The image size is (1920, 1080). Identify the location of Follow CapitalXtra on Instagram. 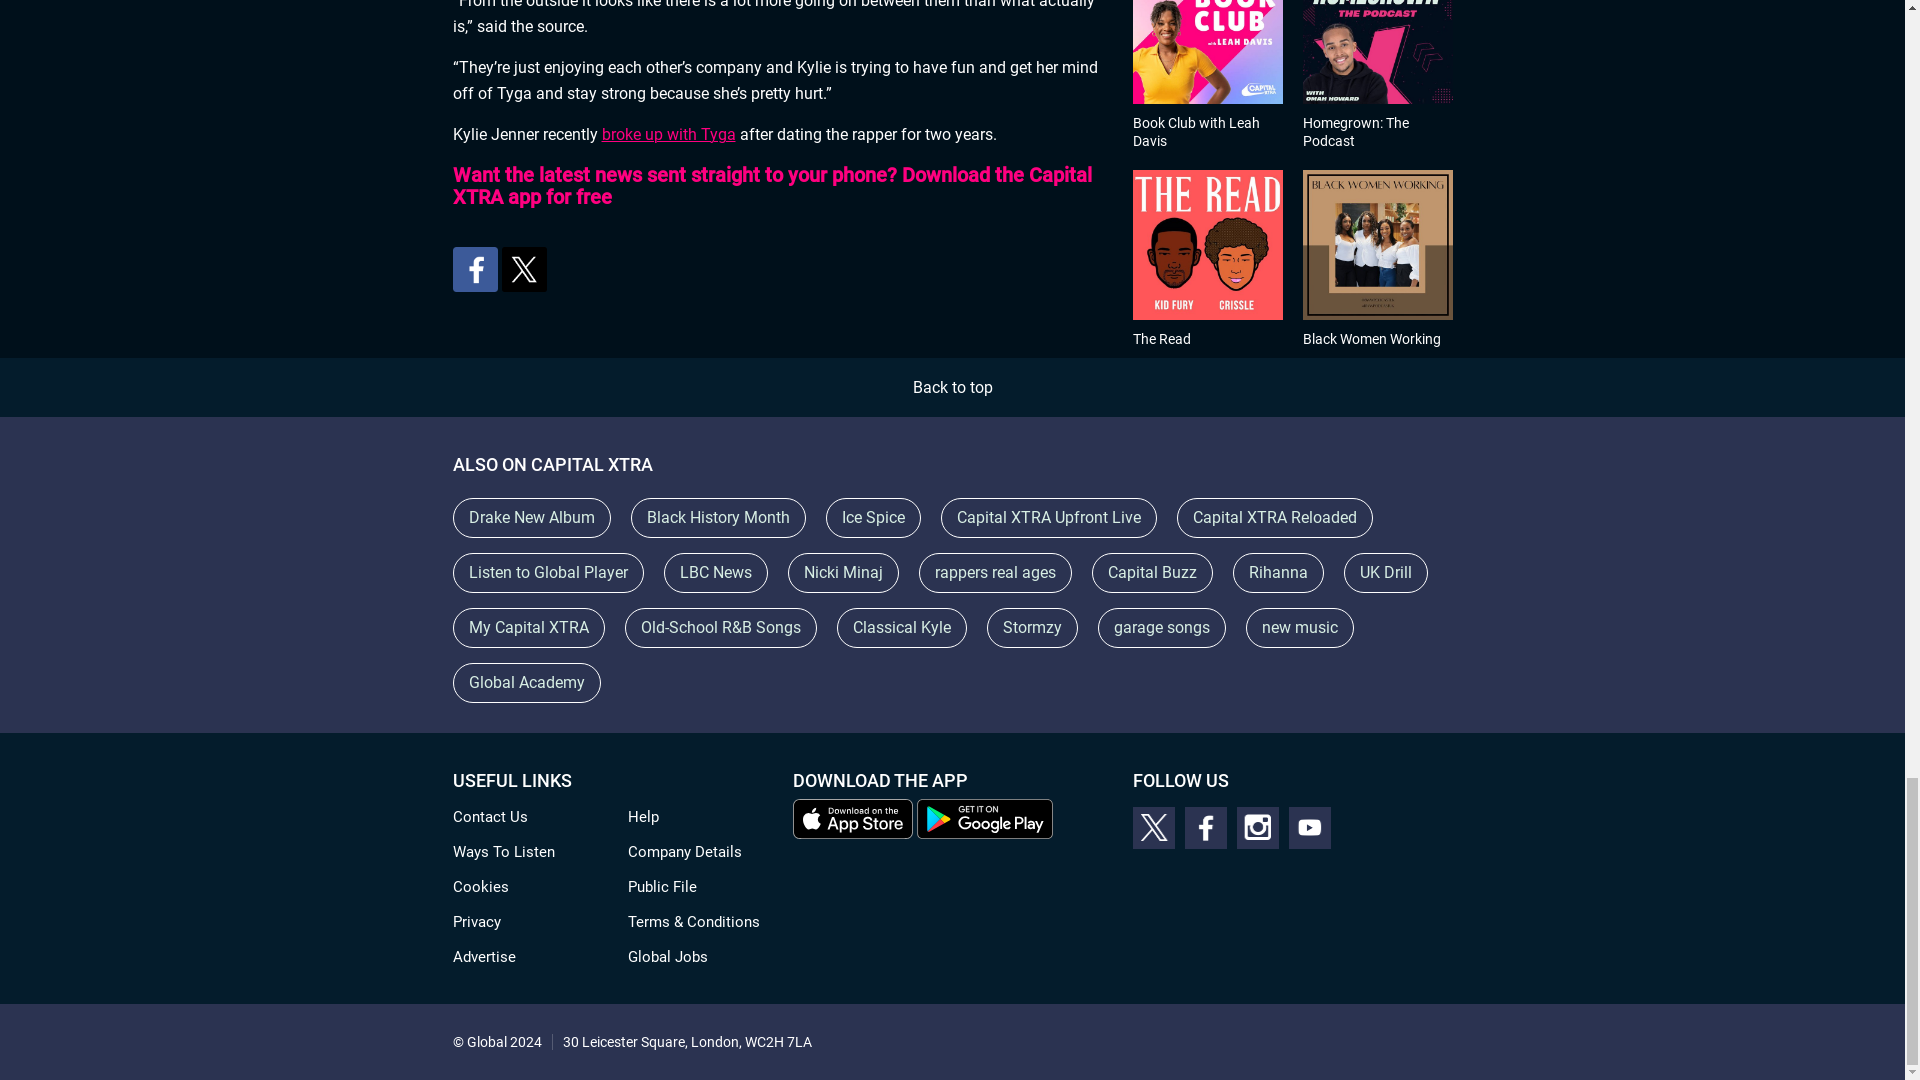
(1257, 827).